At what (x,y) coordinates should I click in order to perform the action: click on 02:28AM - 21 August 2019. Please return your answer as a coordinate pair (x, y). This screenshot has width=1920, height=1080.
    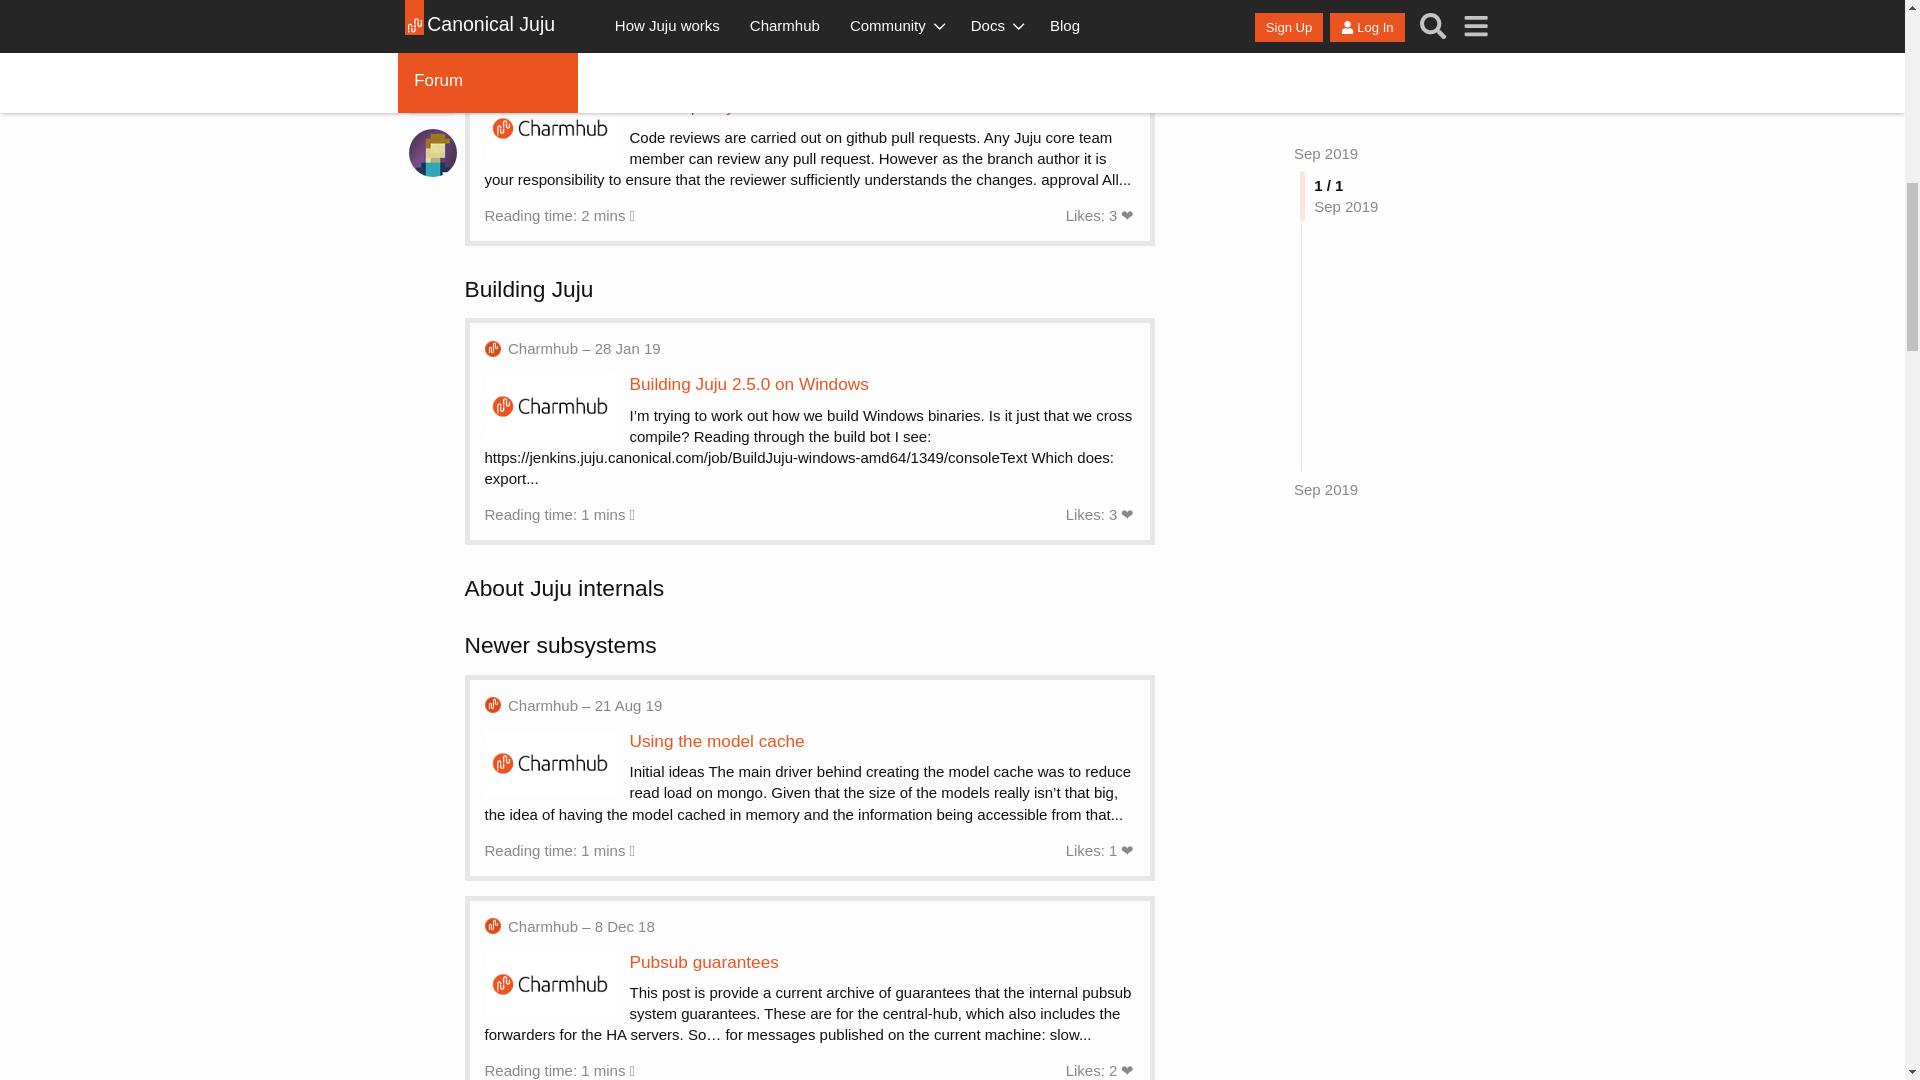
    Looking at the image, I should click on (585, 706).